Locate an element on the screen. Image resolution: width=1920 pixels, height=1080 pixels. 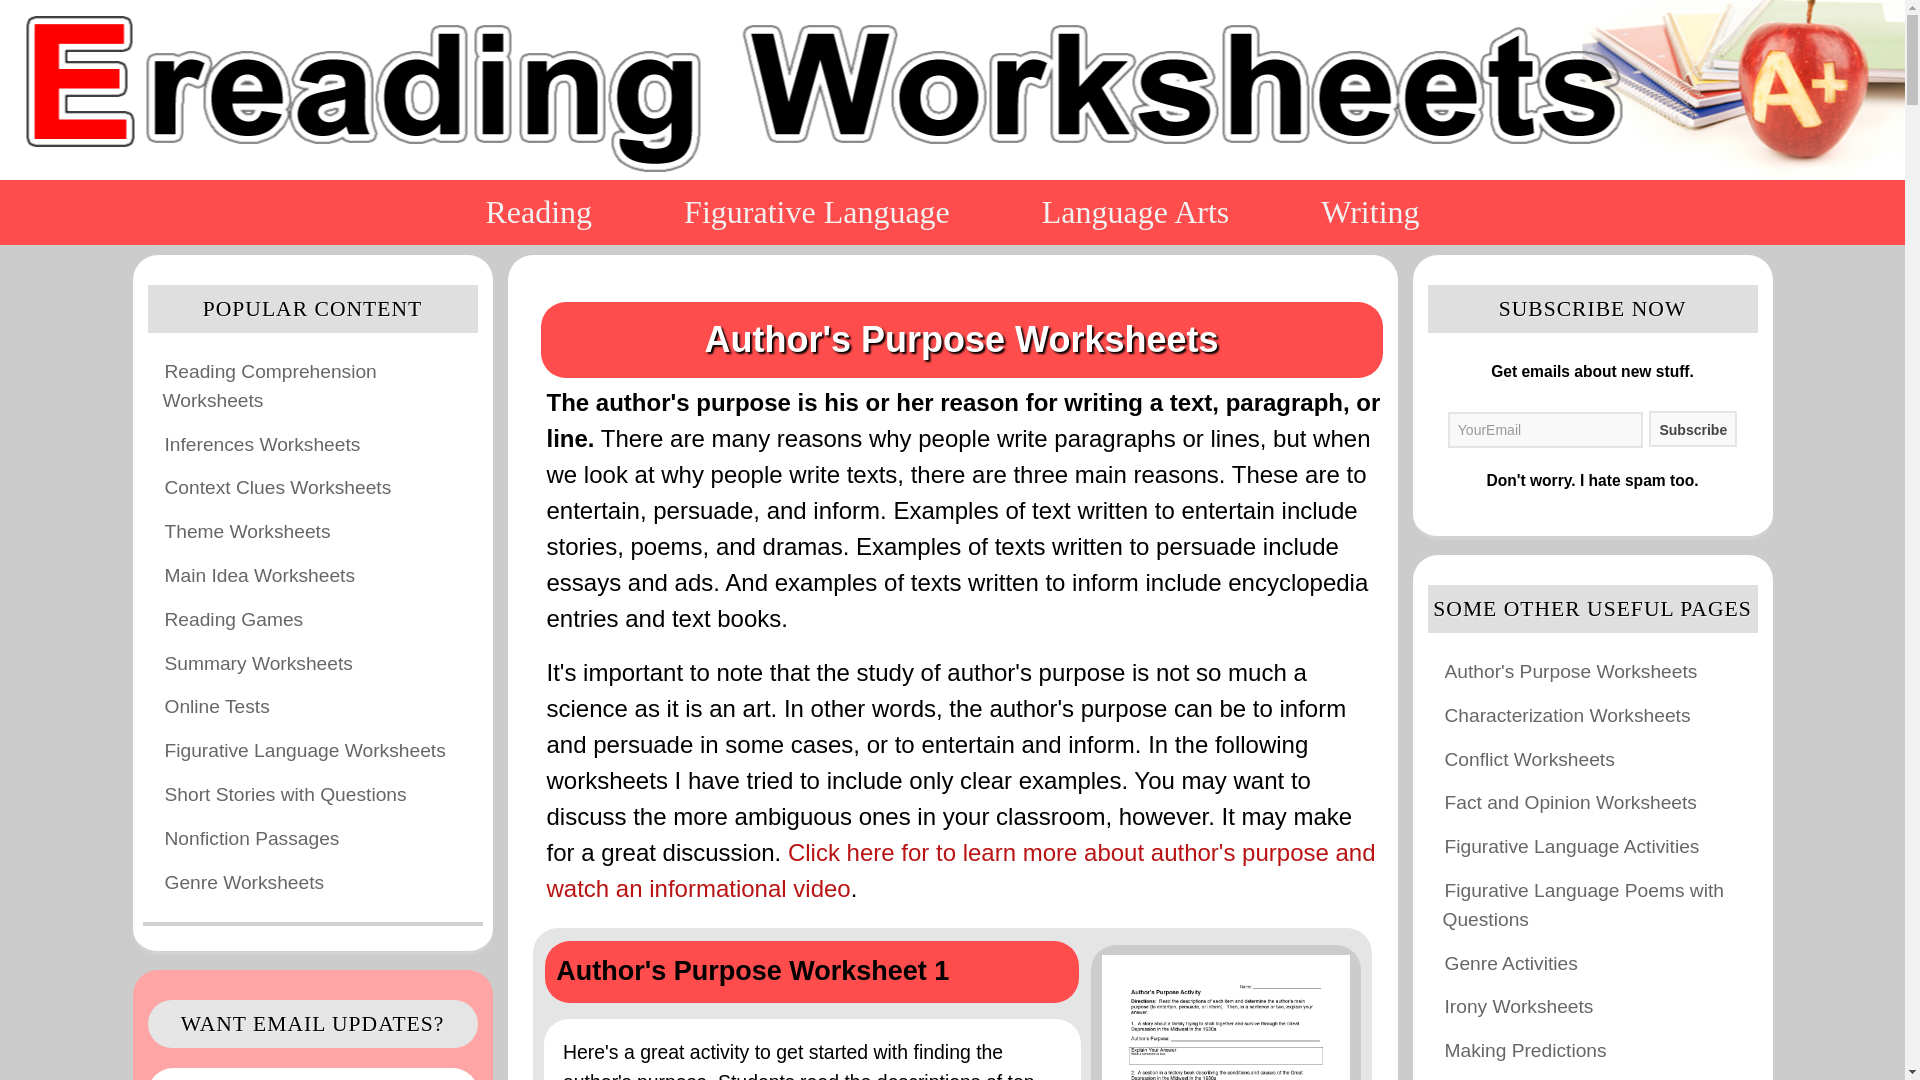
Reading Games is located at coordinates (233, 619).